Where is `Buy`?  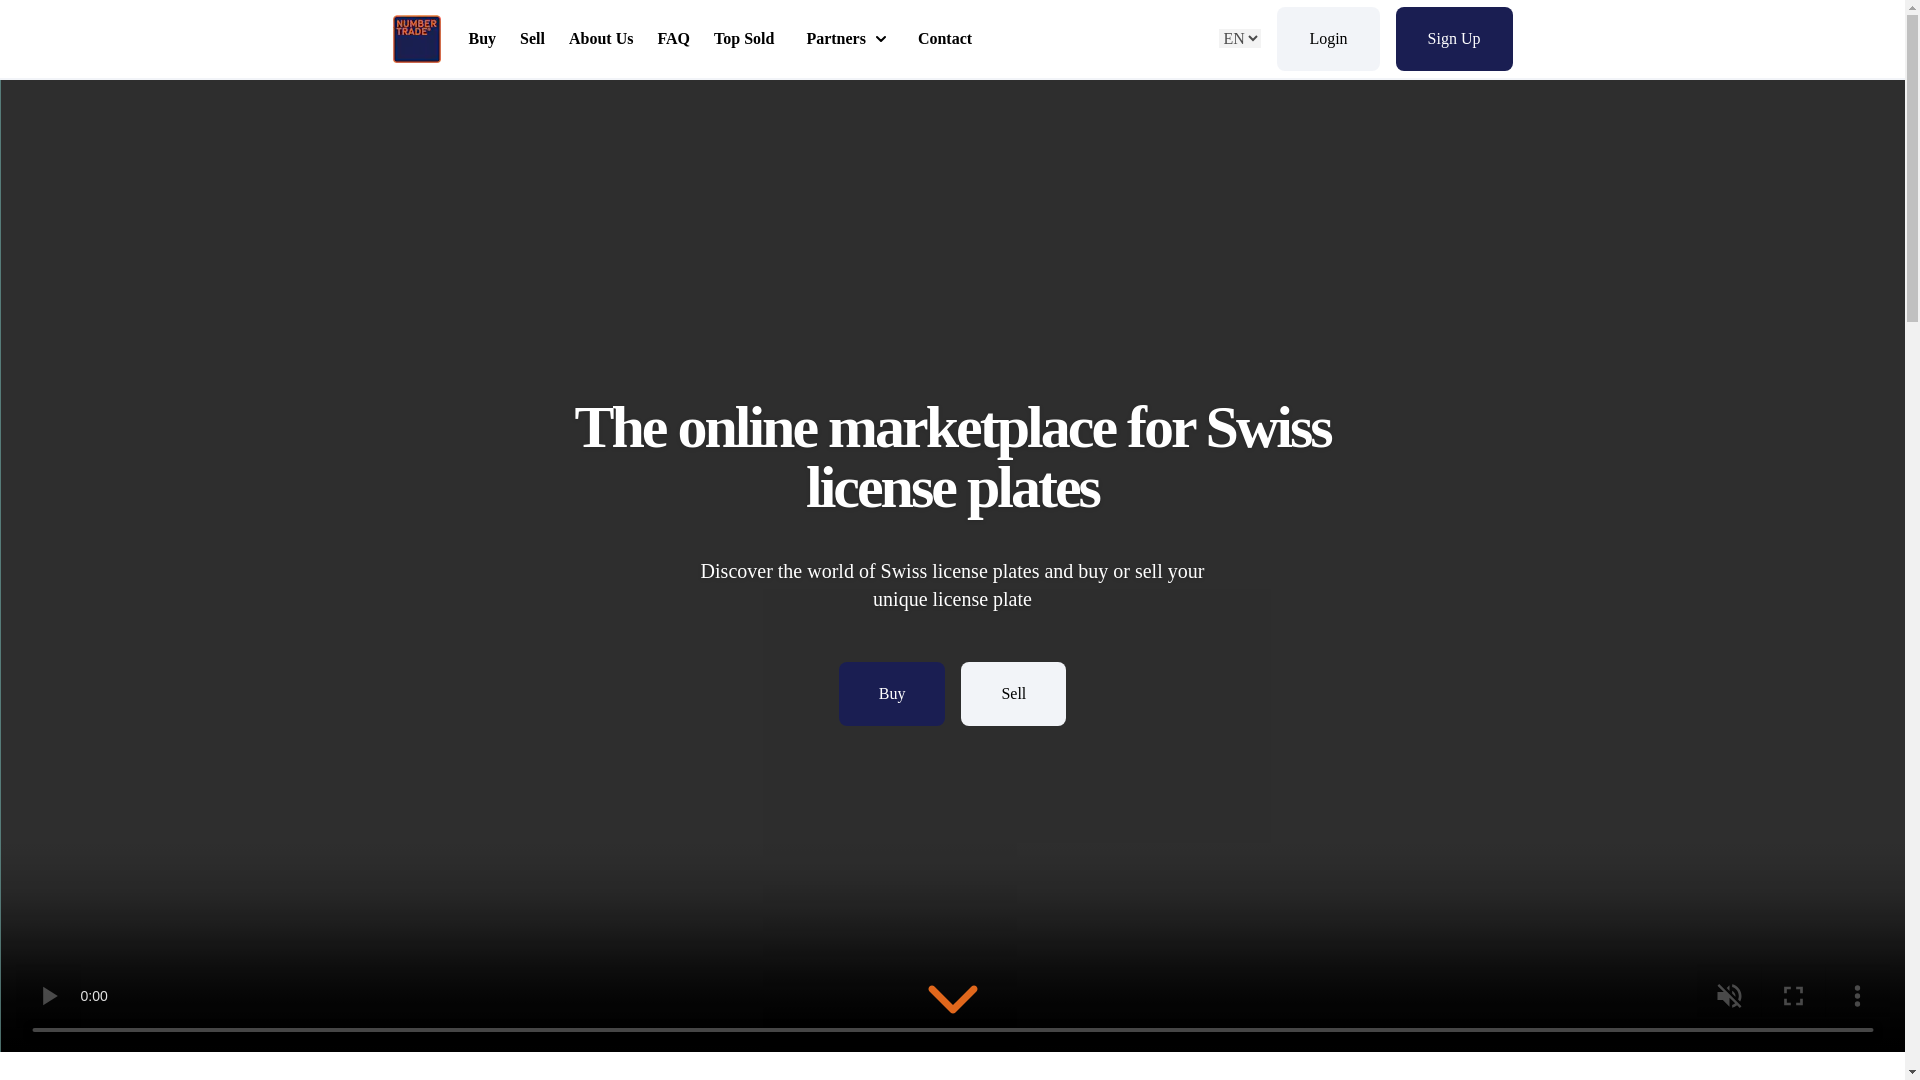
Buy is located at coordinates (674, 38).